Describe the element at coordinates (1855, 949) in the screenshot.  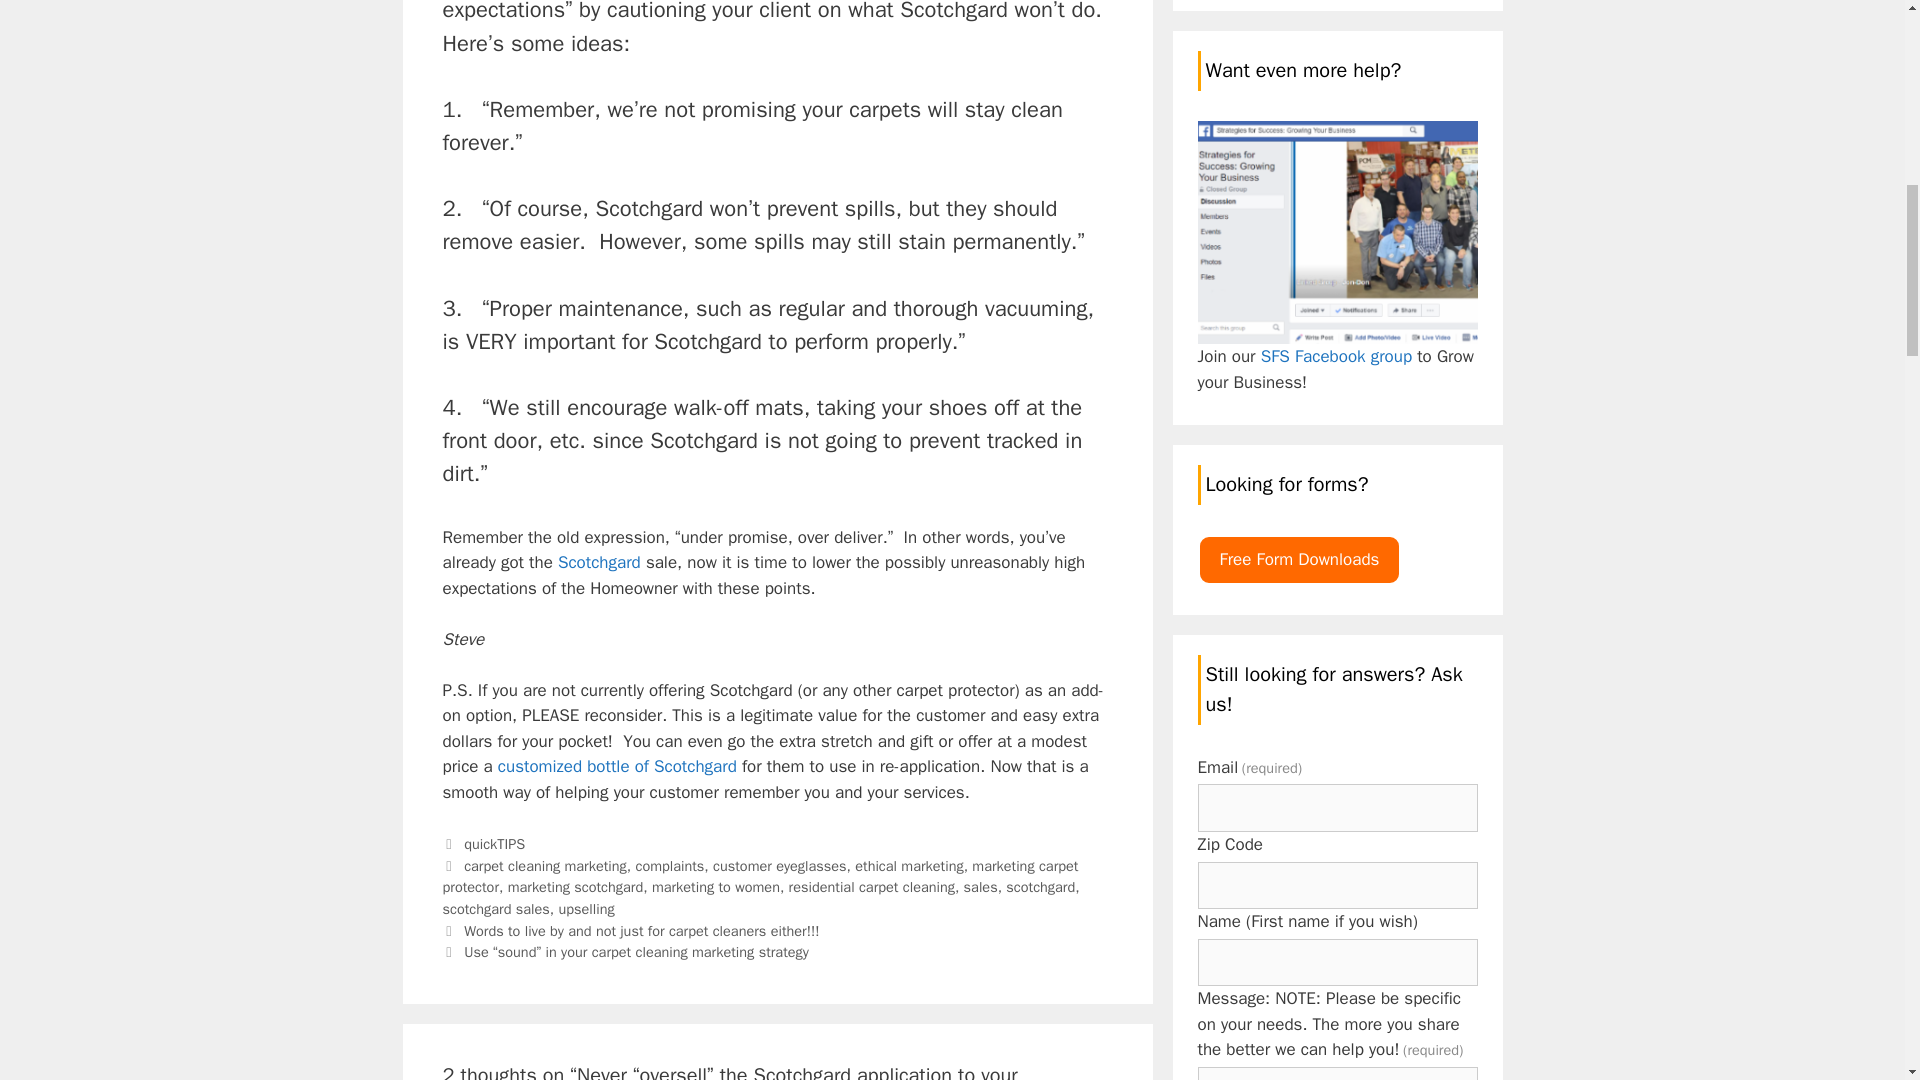
I see `Scroll back to top` at that location.